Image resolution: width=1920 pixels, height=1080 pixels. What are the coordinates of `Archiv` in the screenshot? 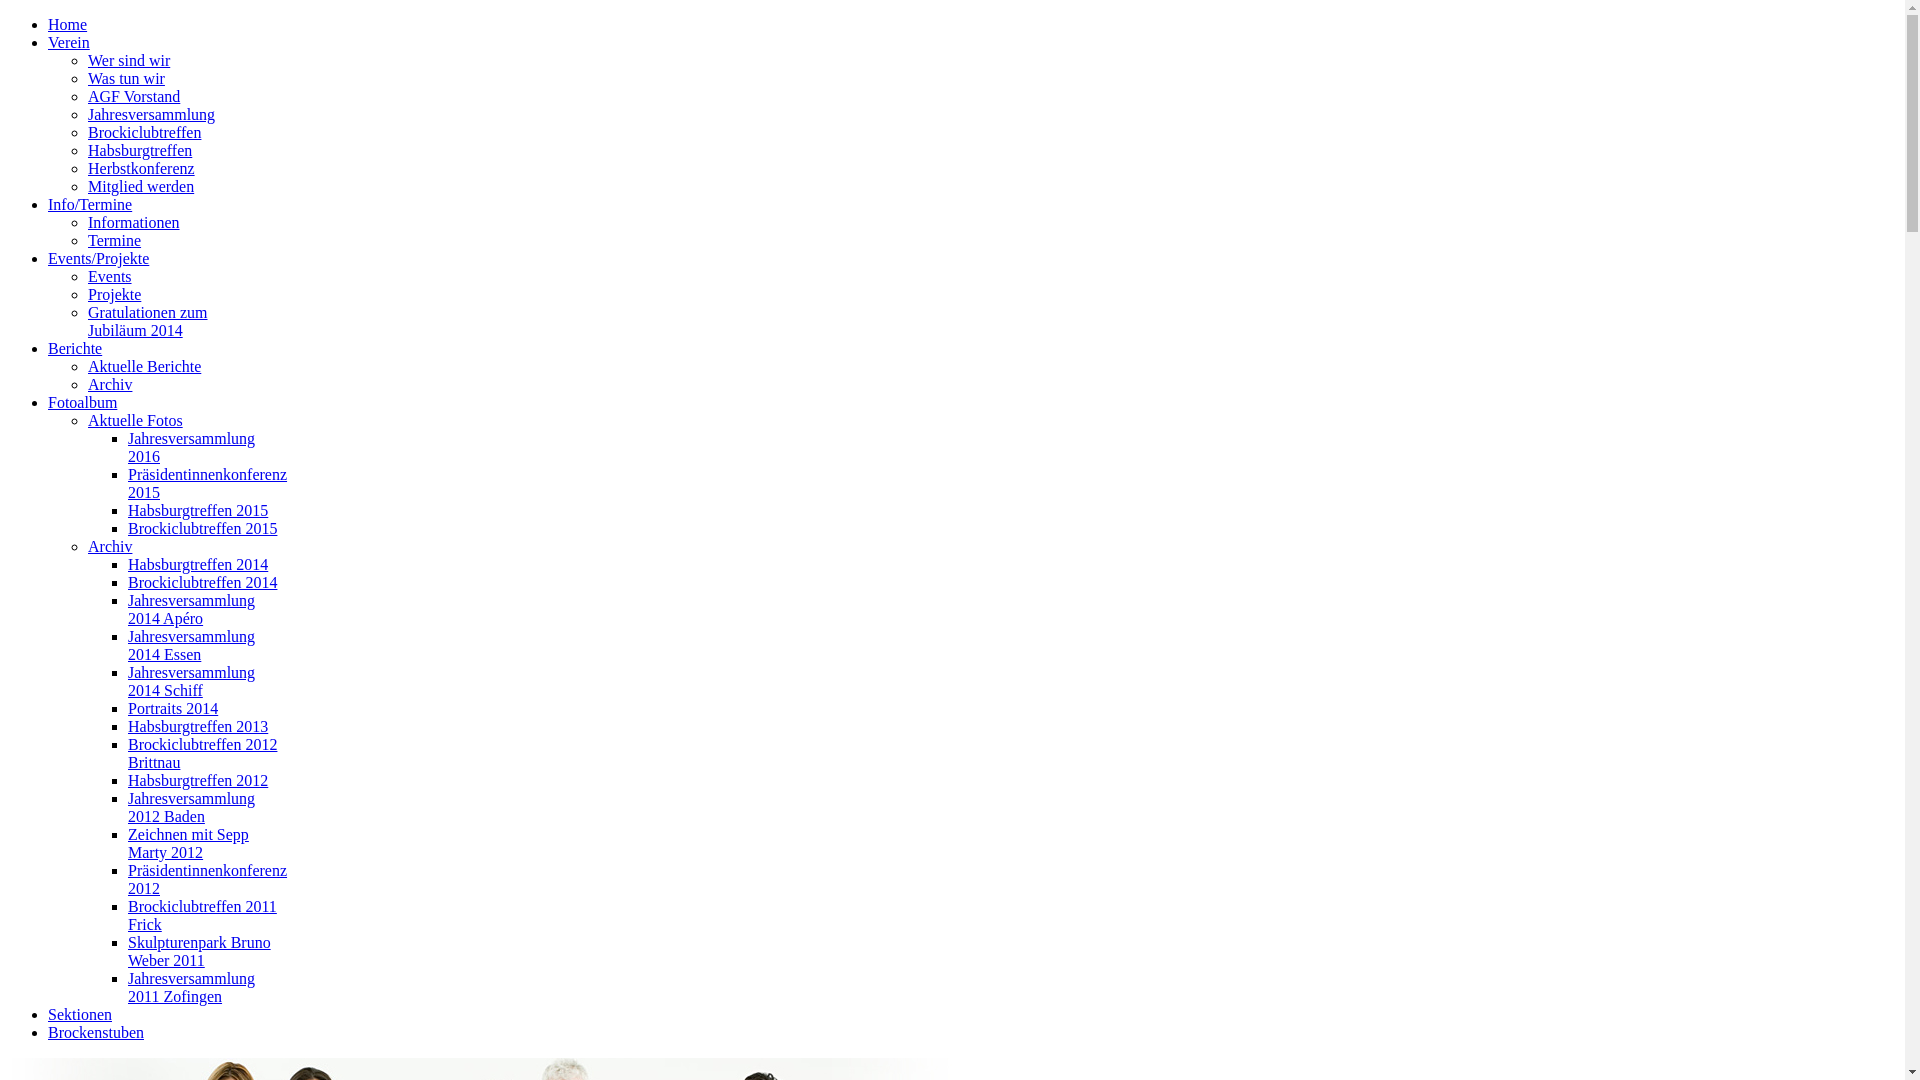 It's located at (110, 384).